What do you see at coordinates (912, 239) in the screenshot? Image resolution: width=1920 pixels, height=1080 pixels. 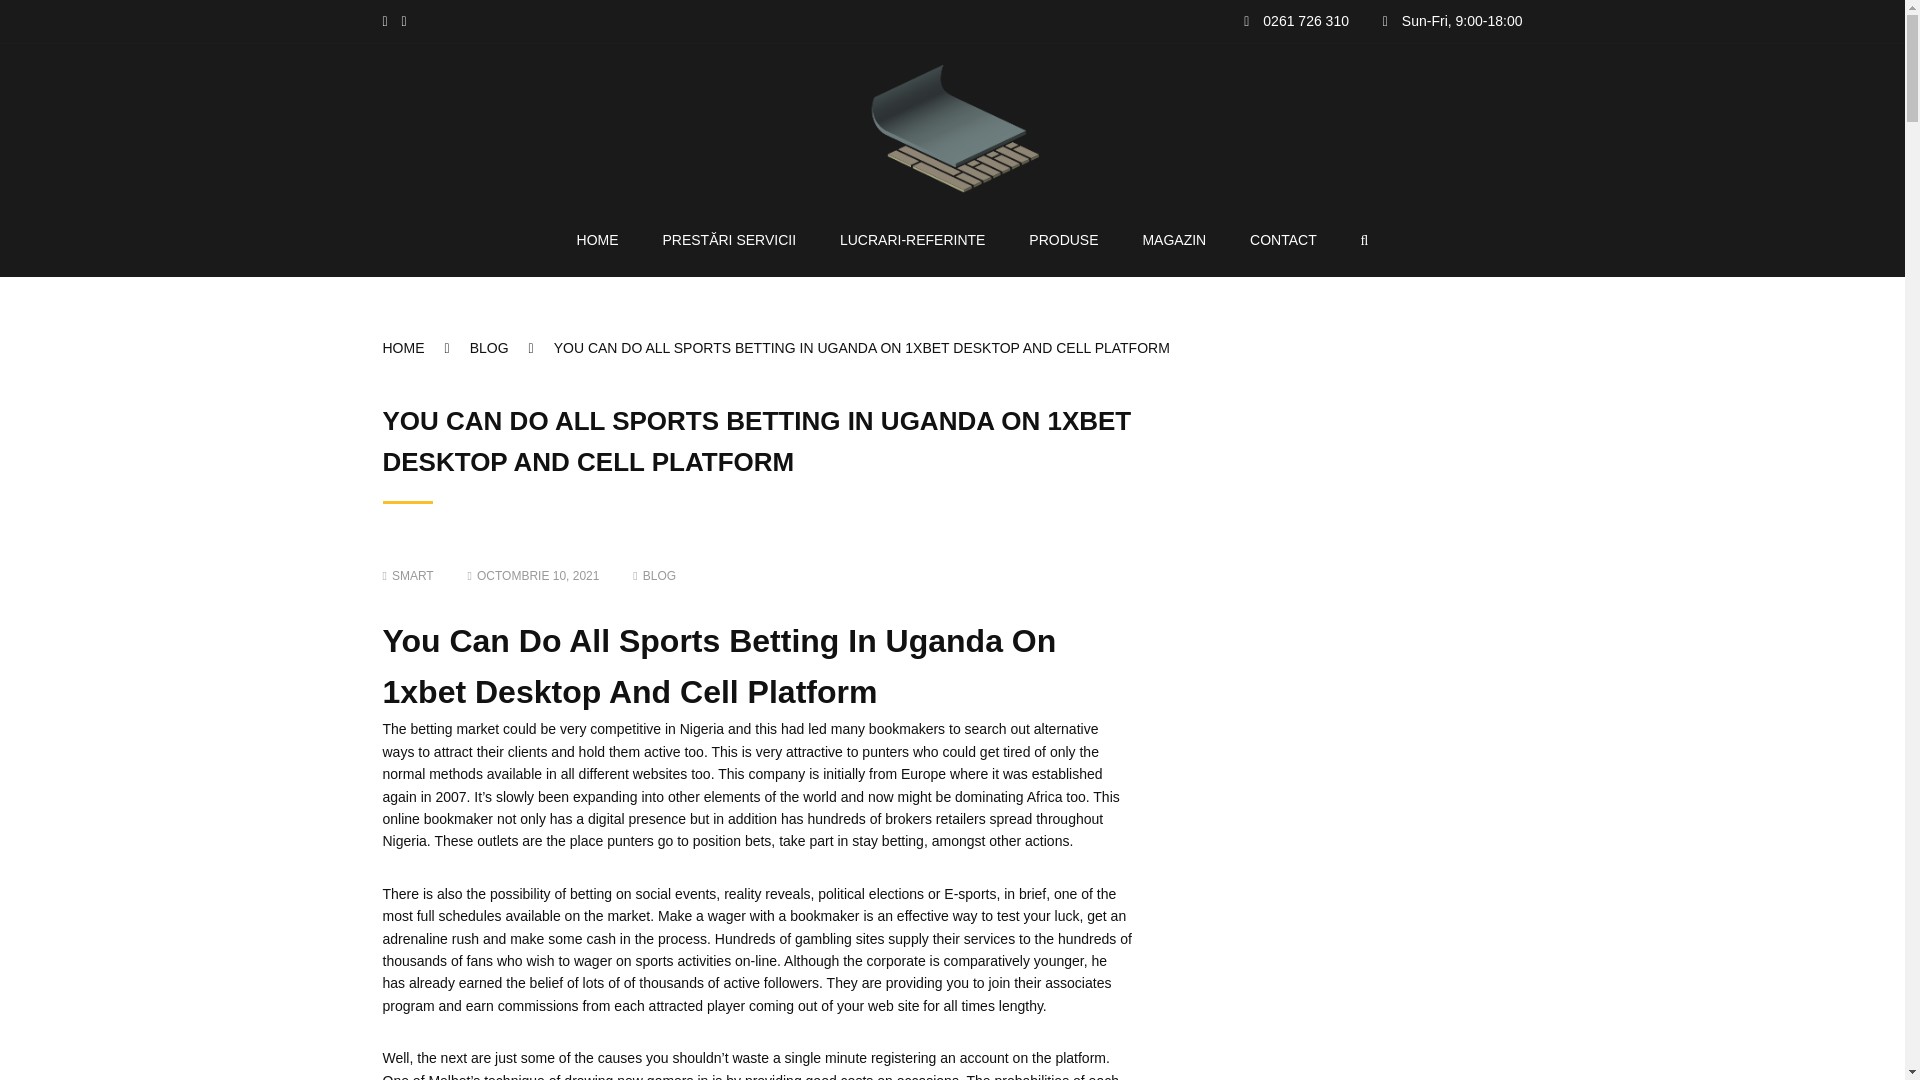 I see `LUCRARI-REFERINTE` at bounding box center [912, 239].